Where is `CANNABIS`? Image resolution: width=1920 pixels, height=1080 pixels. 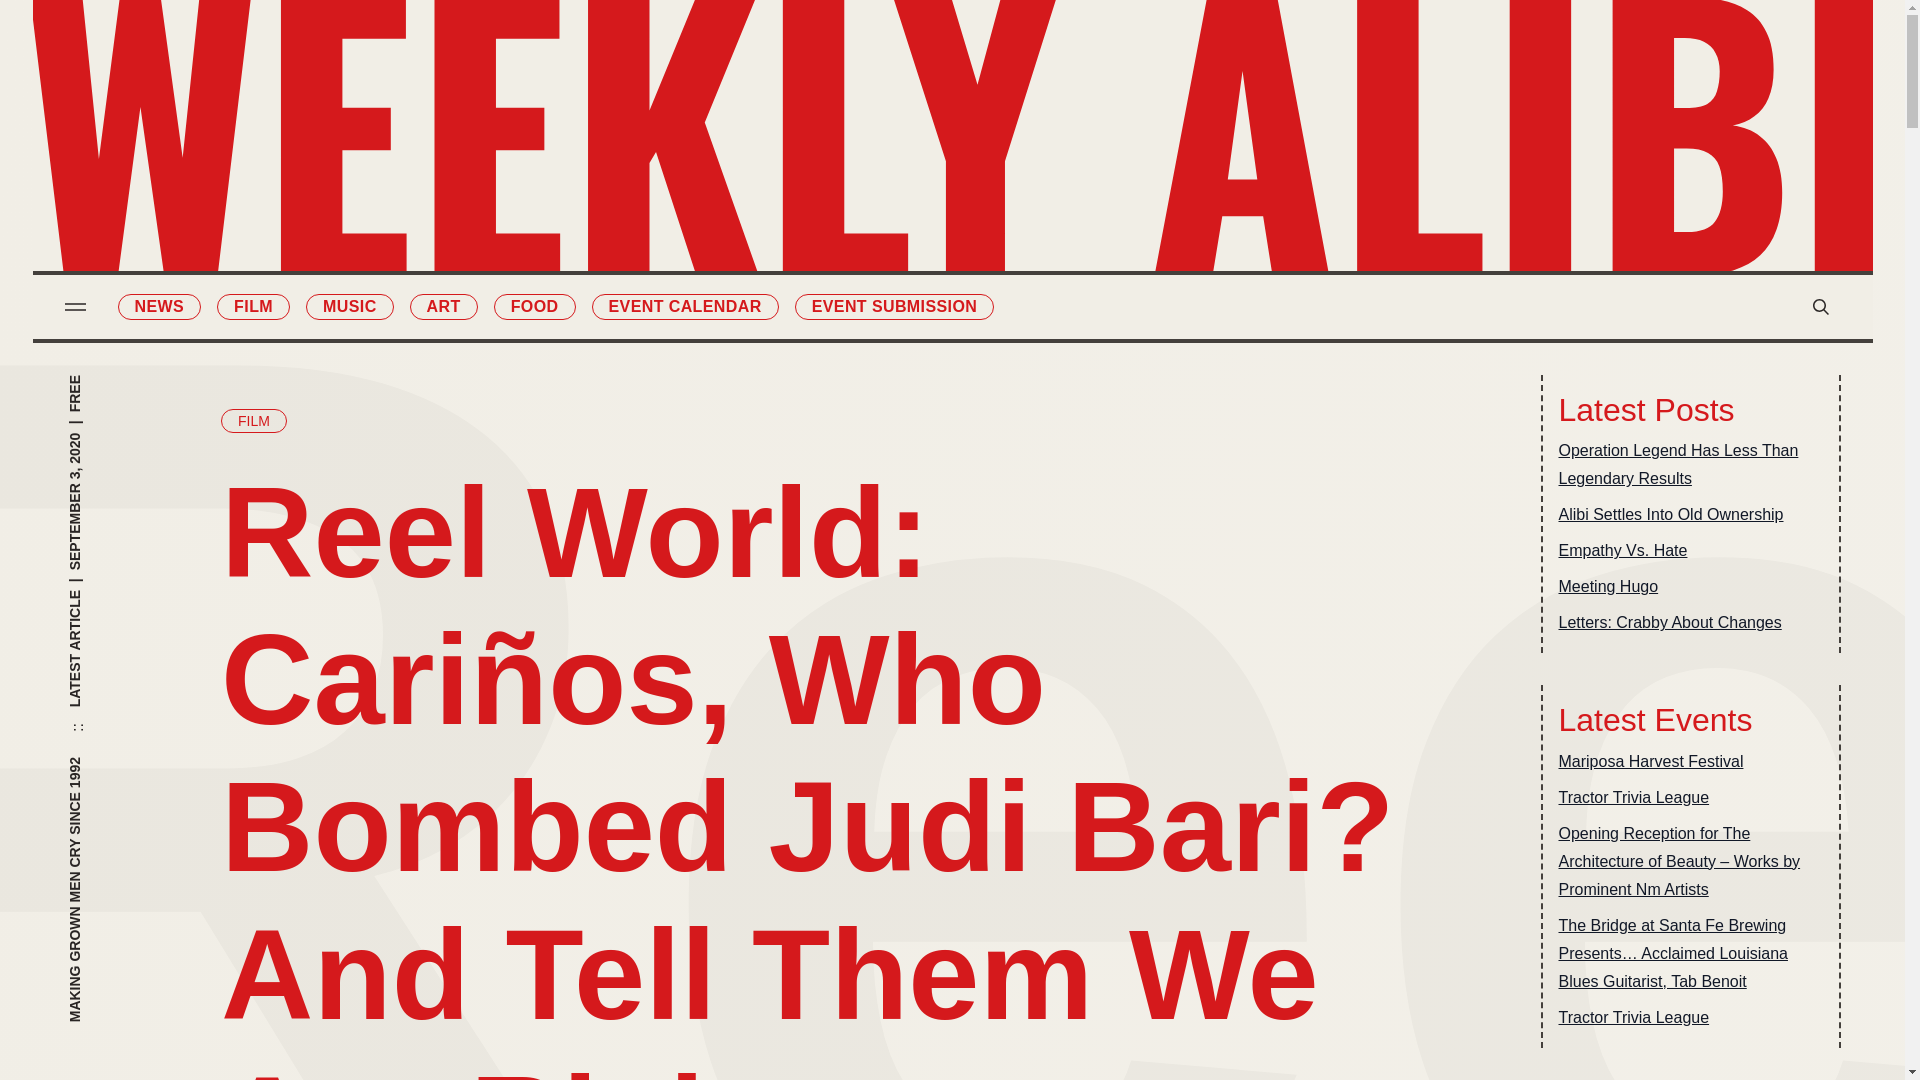 CANNABIS is located at coordinates (844, 277).